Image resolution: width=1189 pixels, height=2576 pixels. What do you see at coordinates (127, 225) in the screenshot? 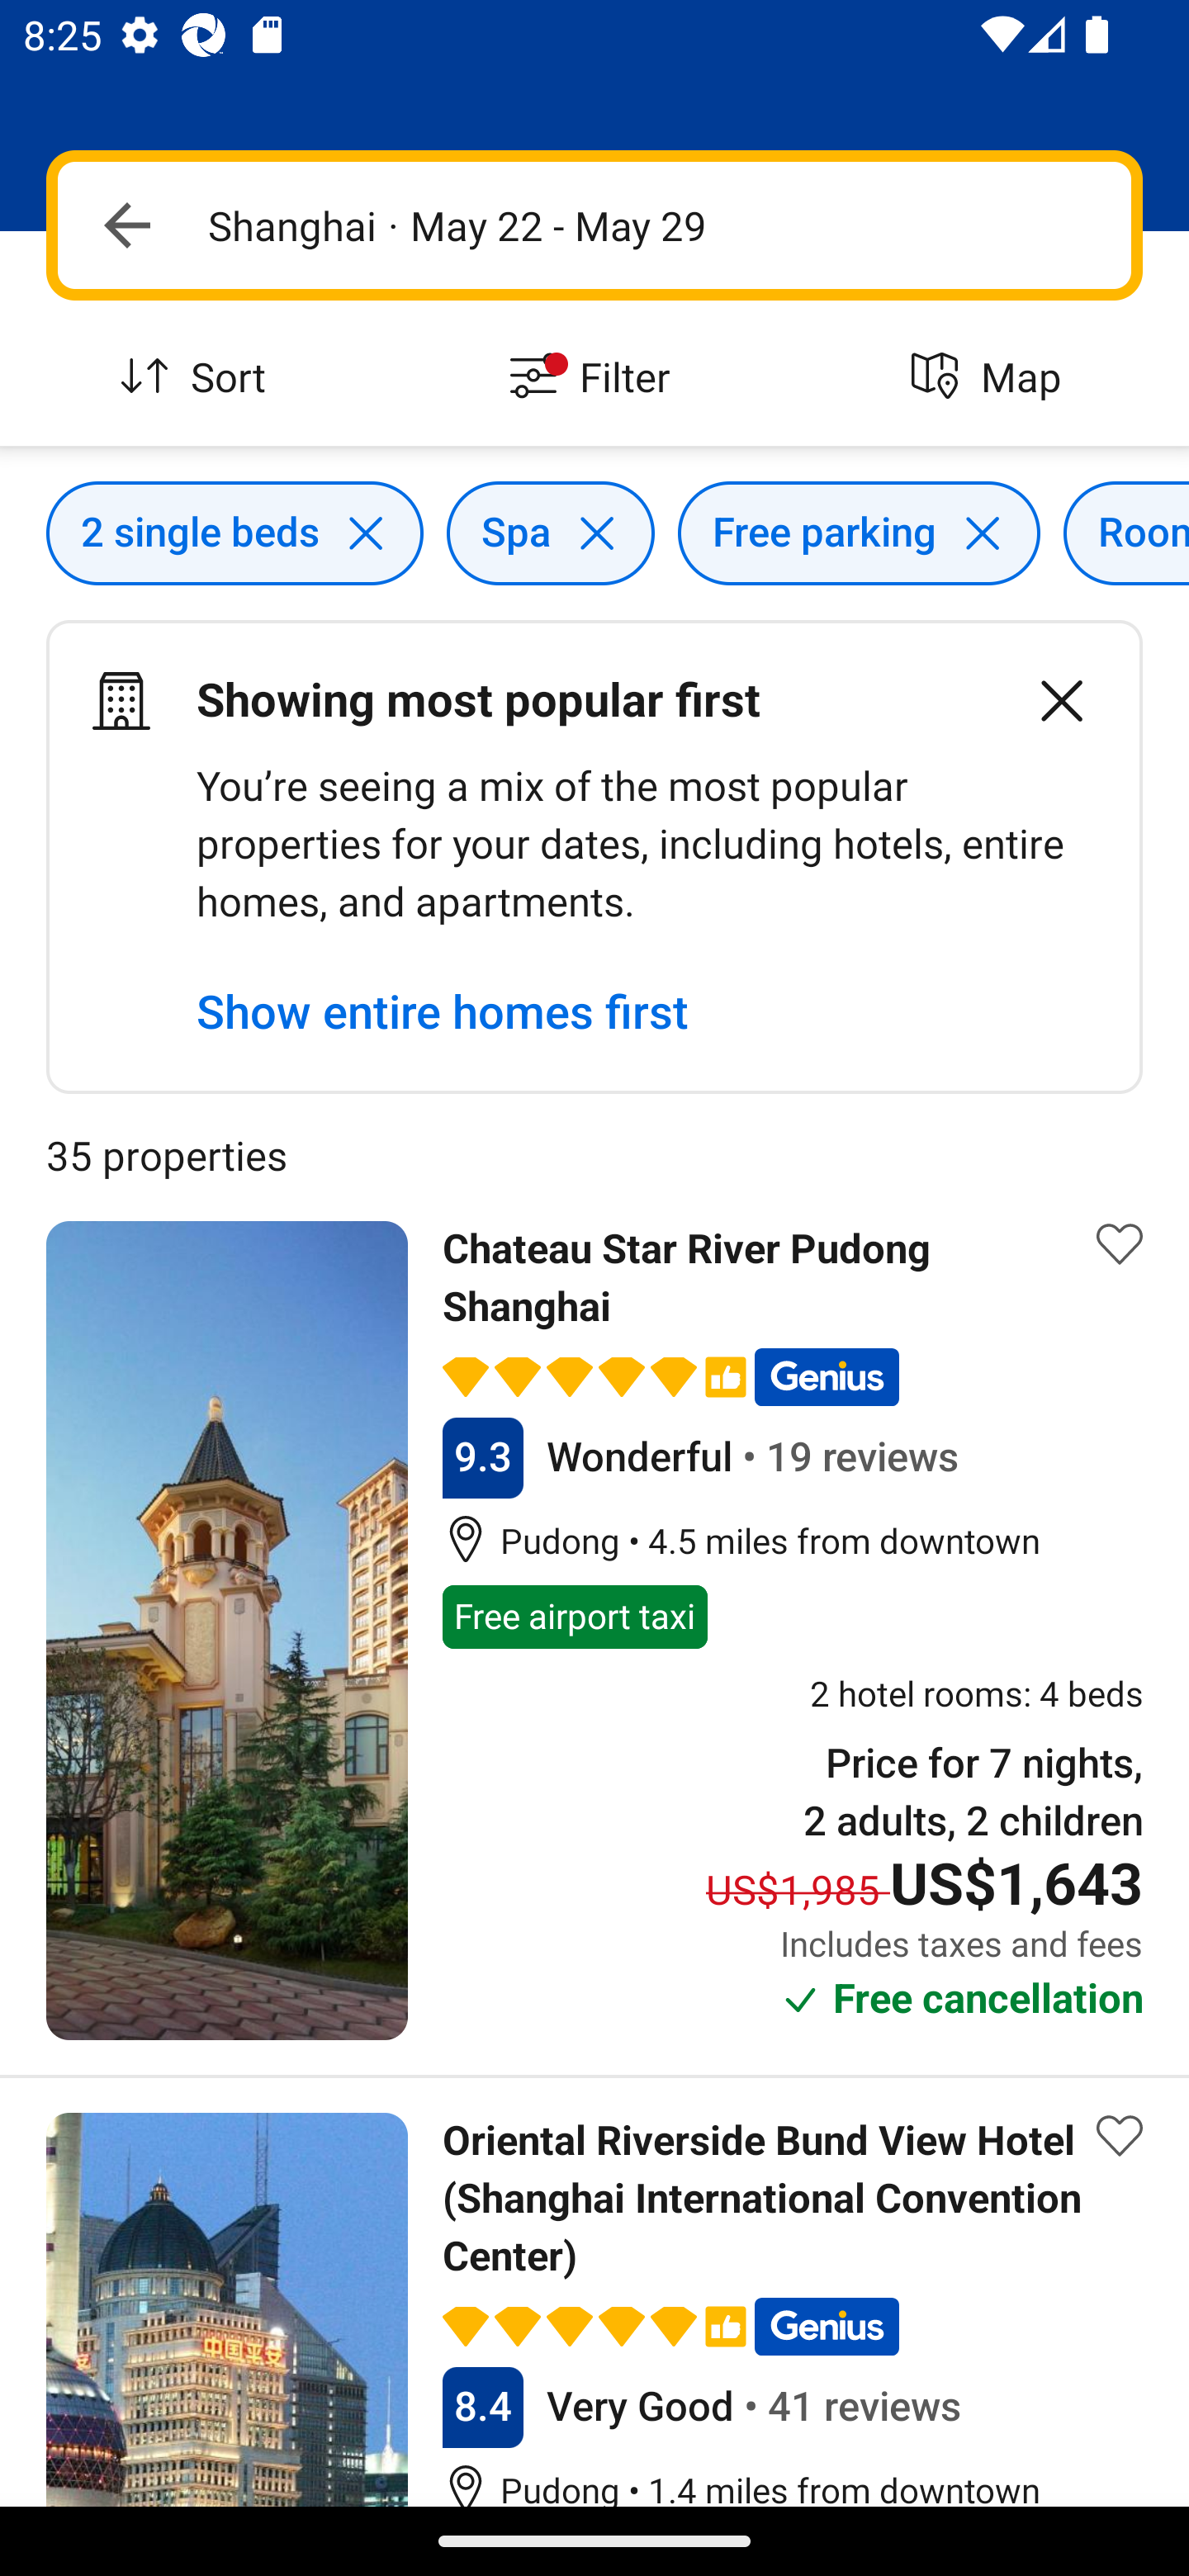
I see `Navigate up` at bounding box center [127, 225].